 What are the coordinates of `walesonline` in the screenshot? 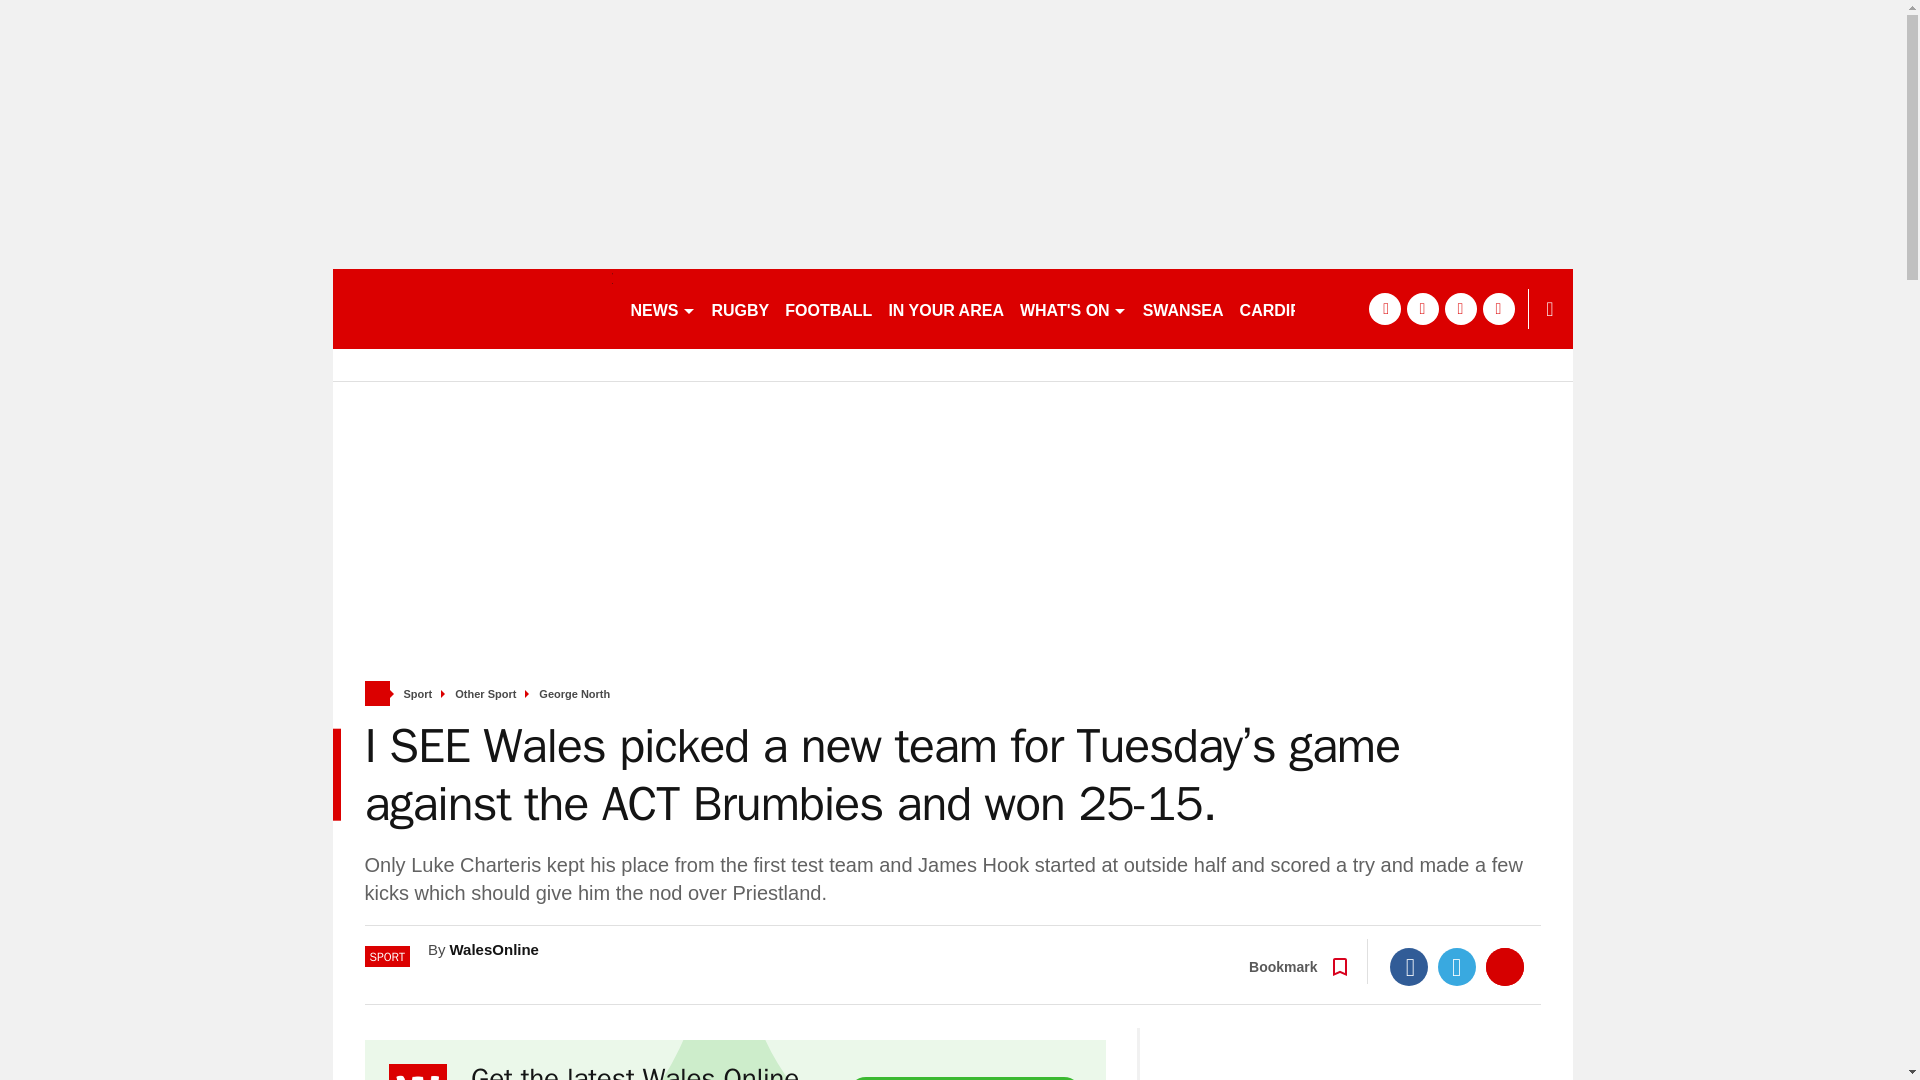 It's located at (472, 308).